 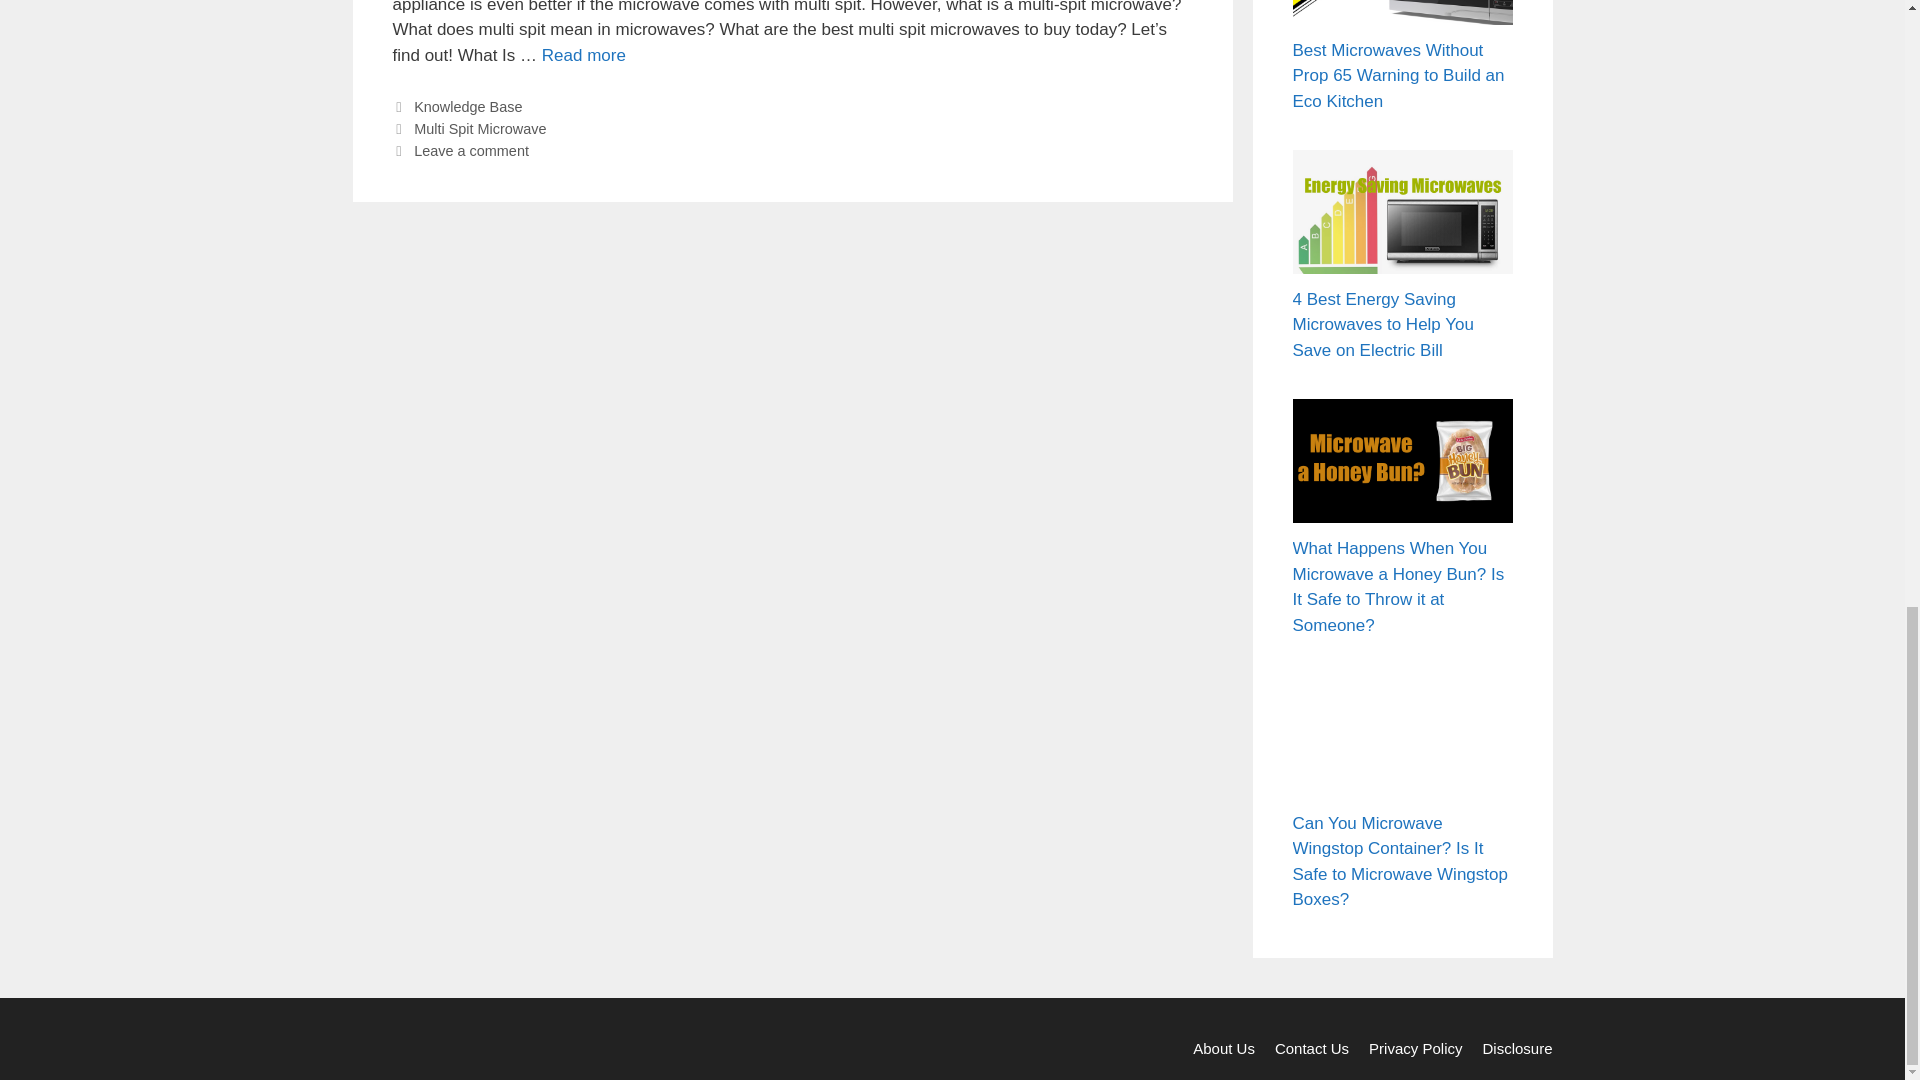 What do you see at coordinates (468, 106) in the screenshot?
I see `Knowledge Base` at bounding box center [468, 106].